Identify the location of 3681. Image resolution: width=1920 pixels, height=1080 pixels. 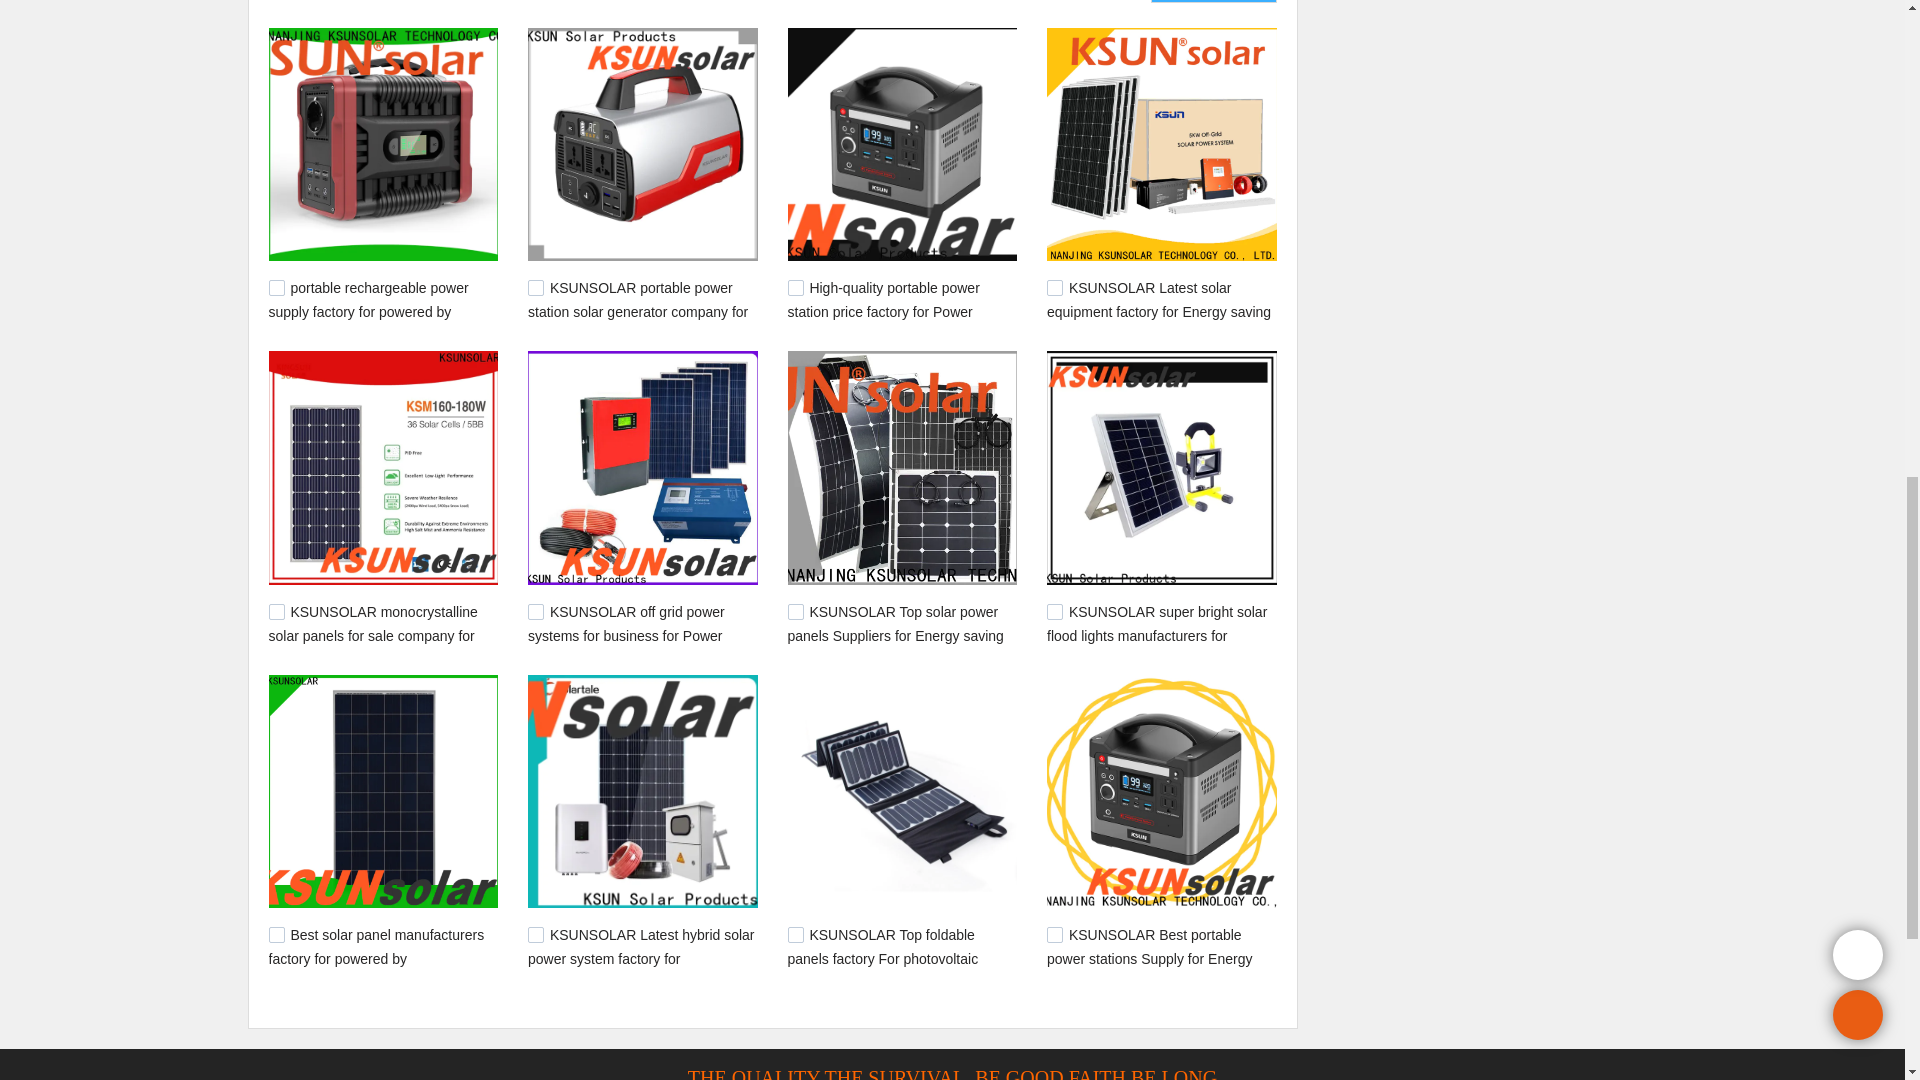
(536, 287).